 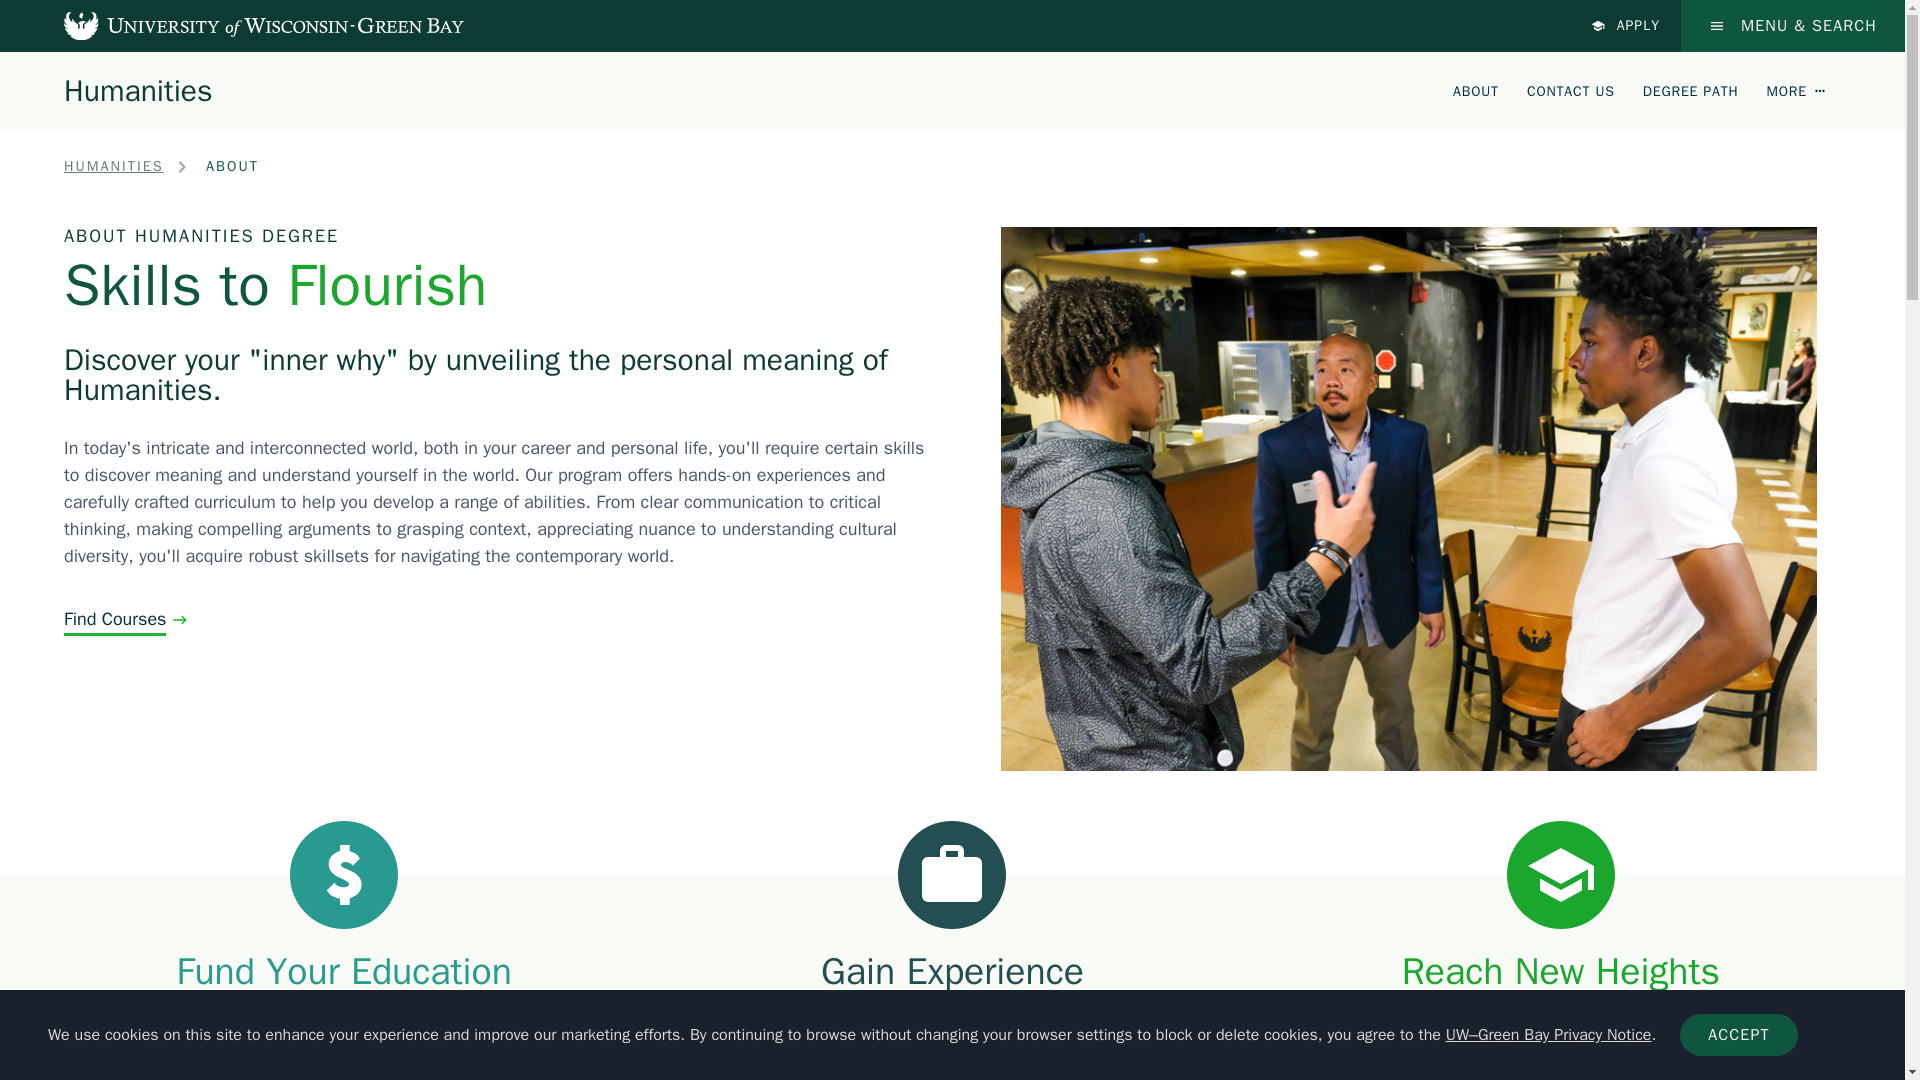 What do you see at coordinates (1738, 1035) in the screenshot?
I see `Accept` at bounding box center [1738, 1035].